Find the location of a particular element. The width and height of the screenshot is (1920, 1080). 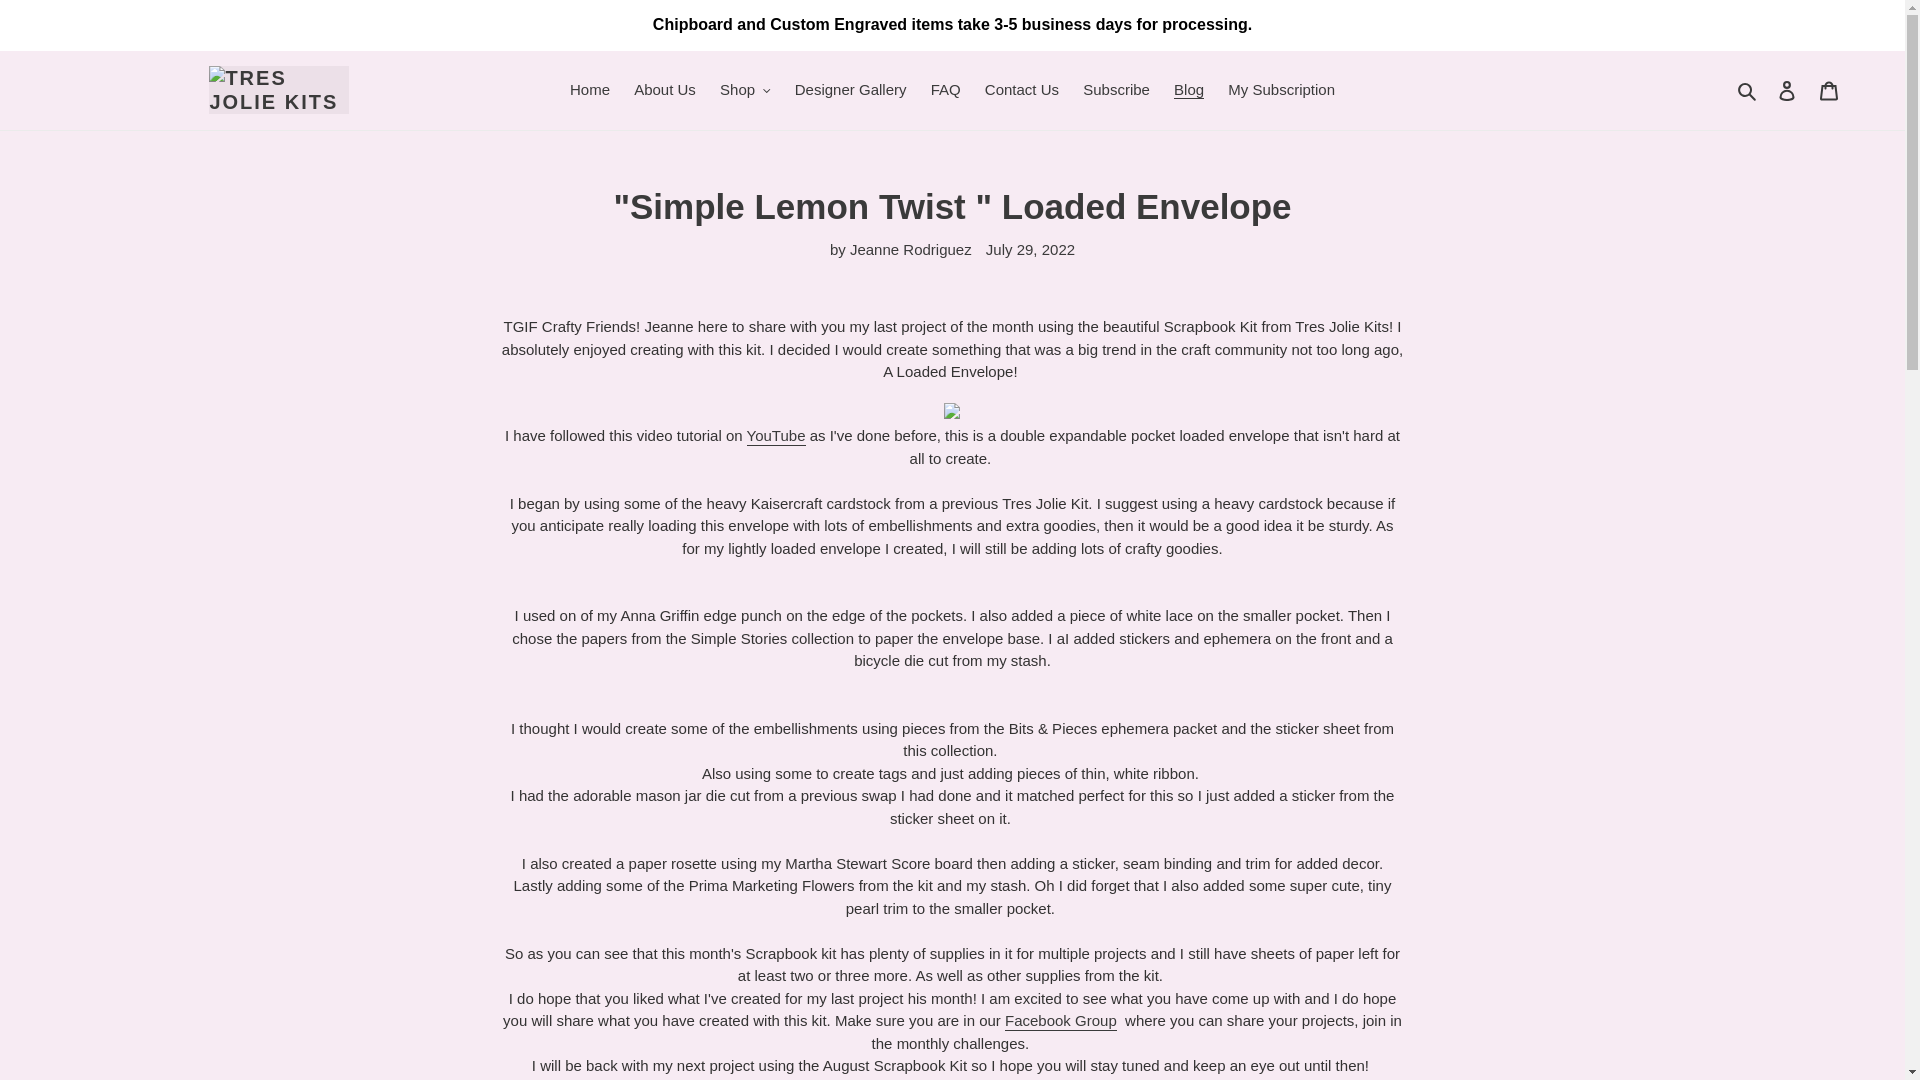

FAQ is located at coordinates (946, 90).